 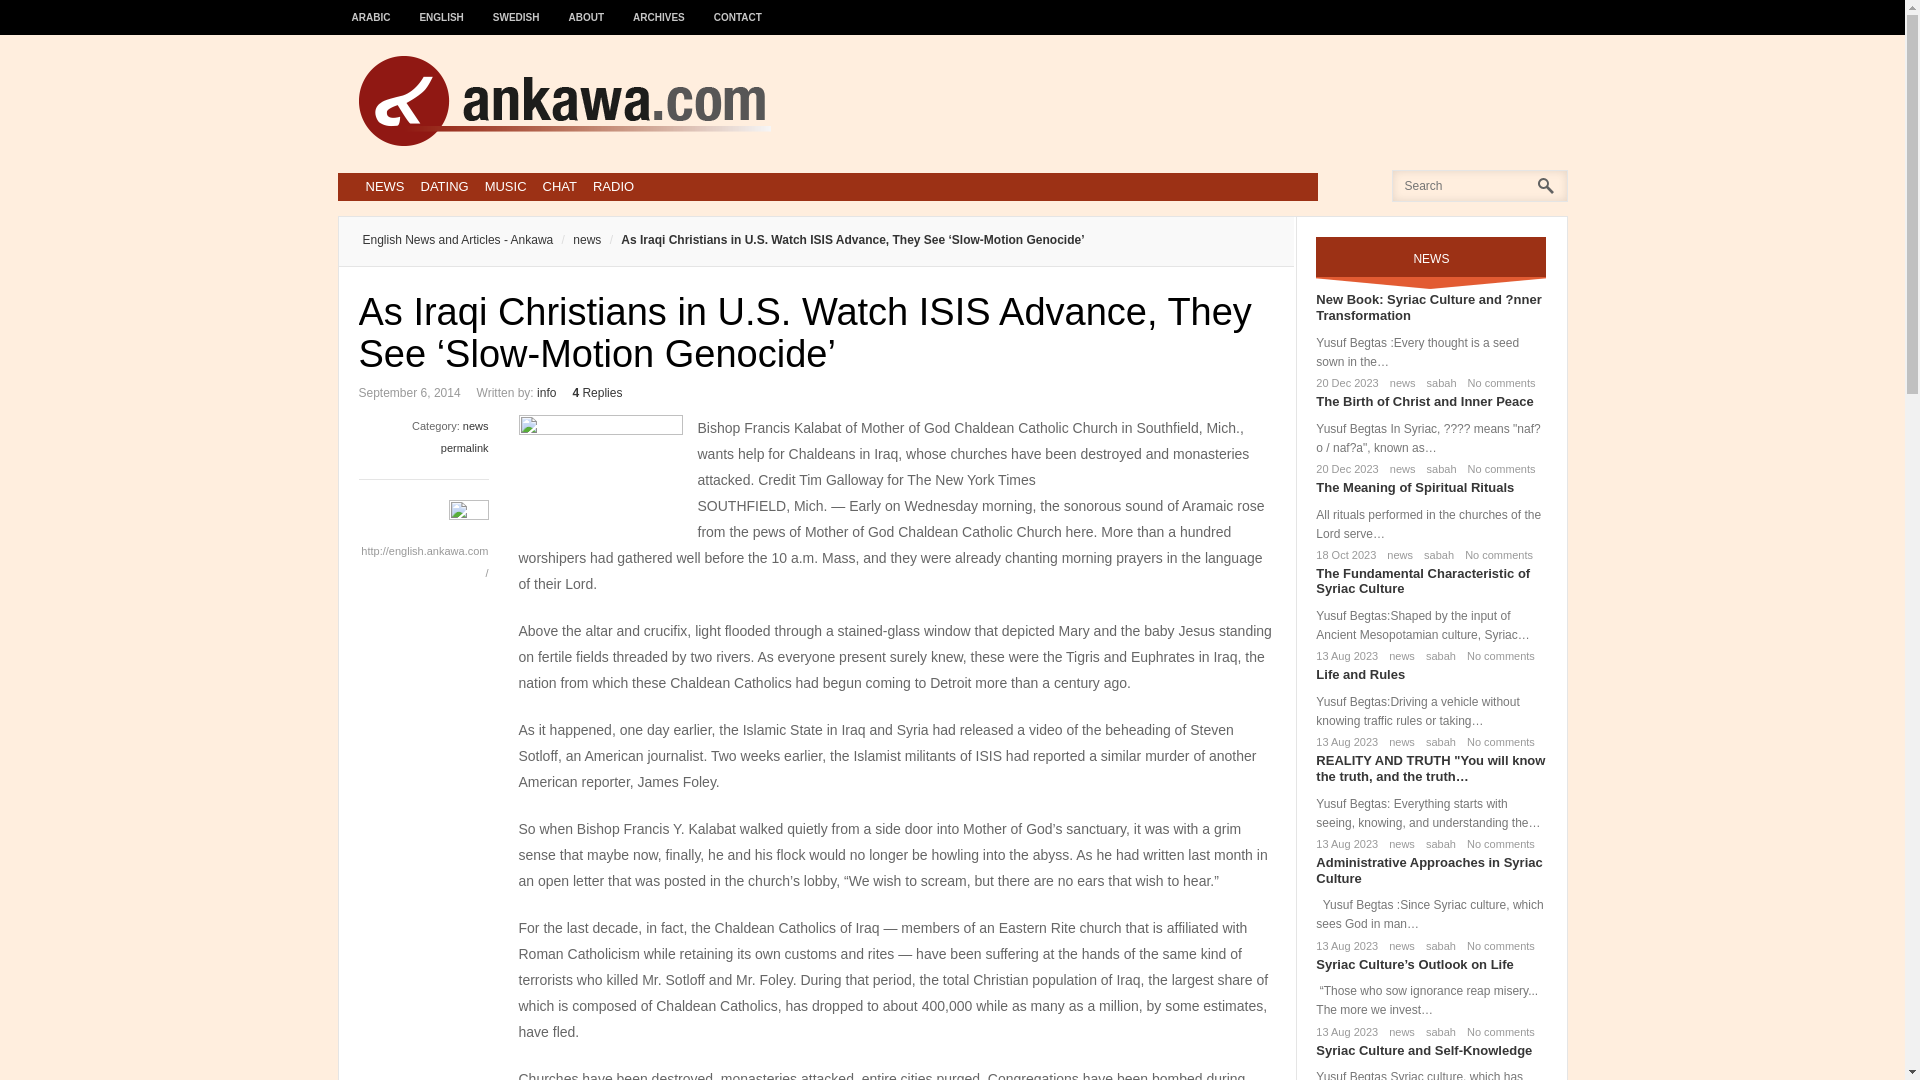 I want to click on news, so click(x=1399, y=382).